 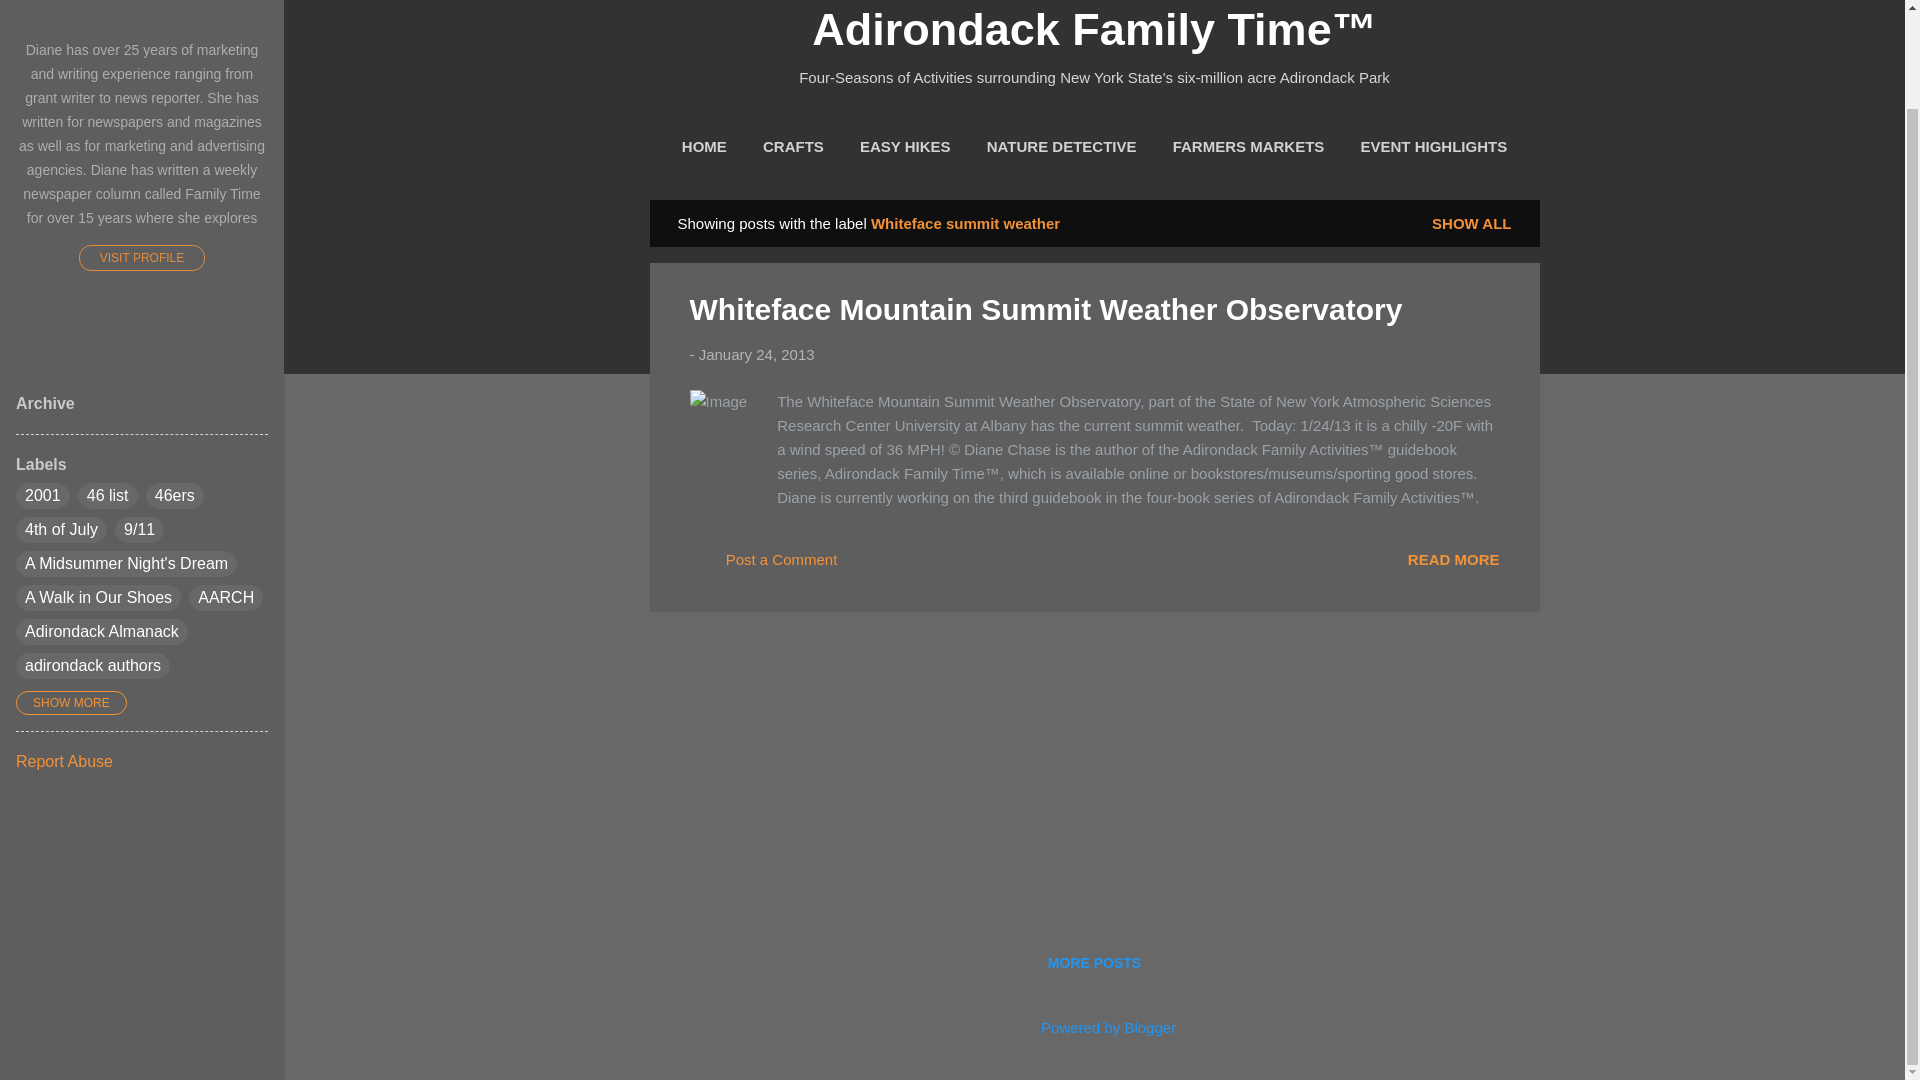 What do you see at coordinates (1453, 558) in the screenshot?
I see `READ MORE` at bounding box center [1453, 558].